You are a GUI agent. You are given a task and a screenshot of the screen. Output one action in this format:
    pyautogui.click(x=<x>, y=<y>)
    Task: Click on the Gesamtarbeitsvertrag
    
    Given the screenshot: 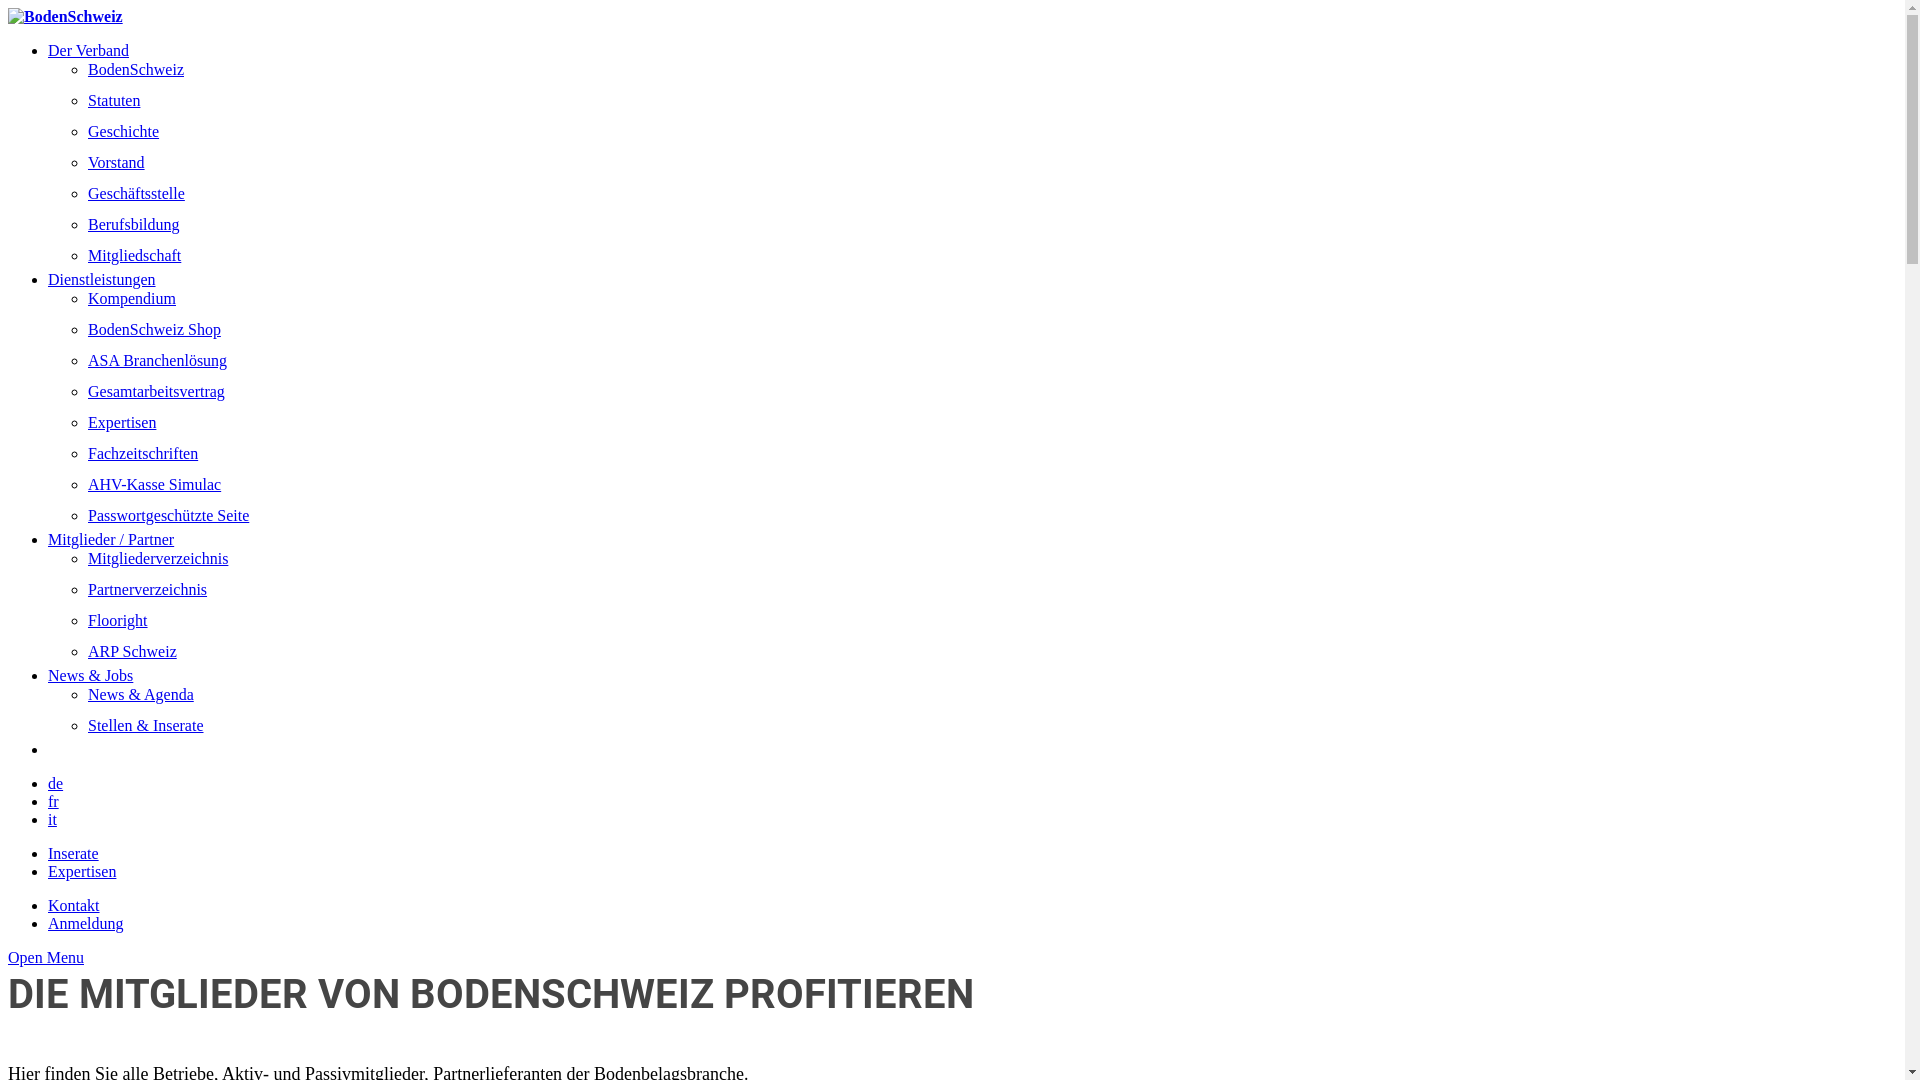 What is the action you would take?
    pyautogui.click(x=156, y=392)
    